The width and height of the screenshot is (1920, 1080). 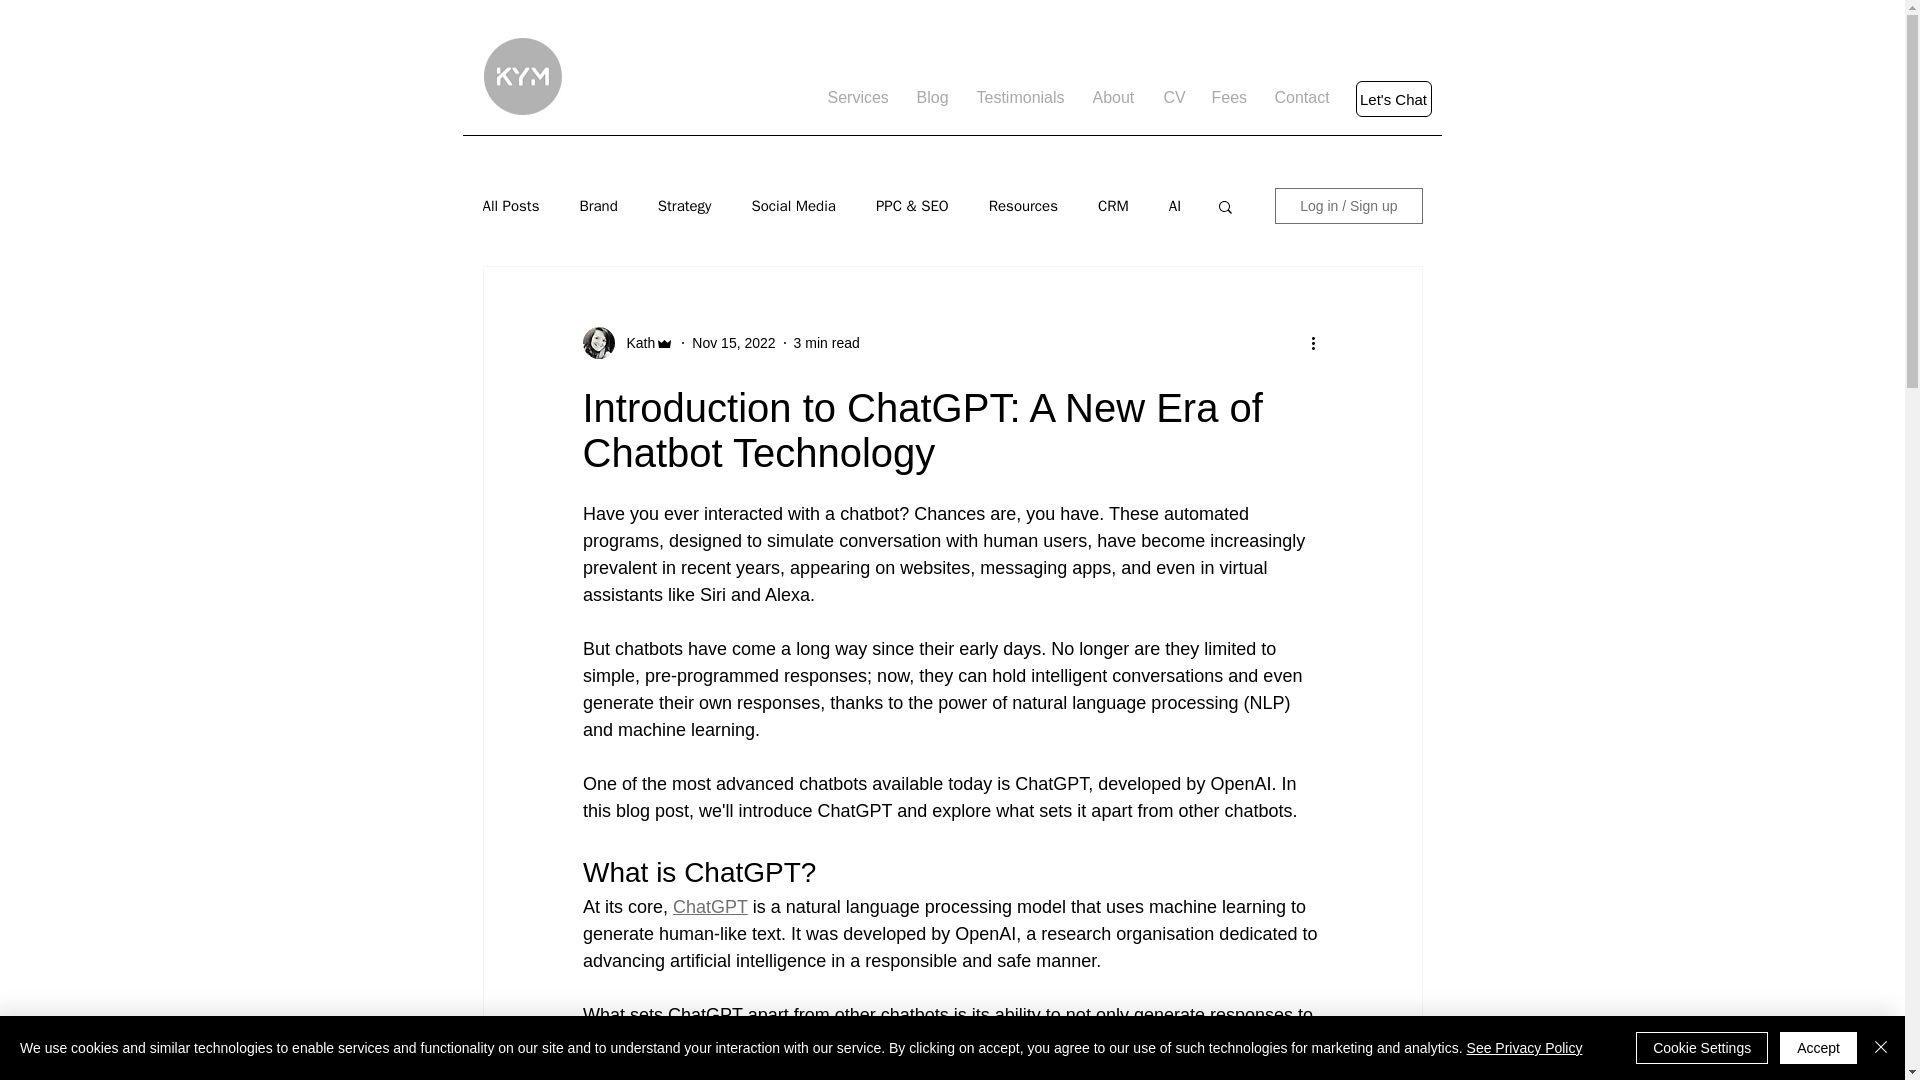 I want to click on CRM, so click(x=1113, y=204).